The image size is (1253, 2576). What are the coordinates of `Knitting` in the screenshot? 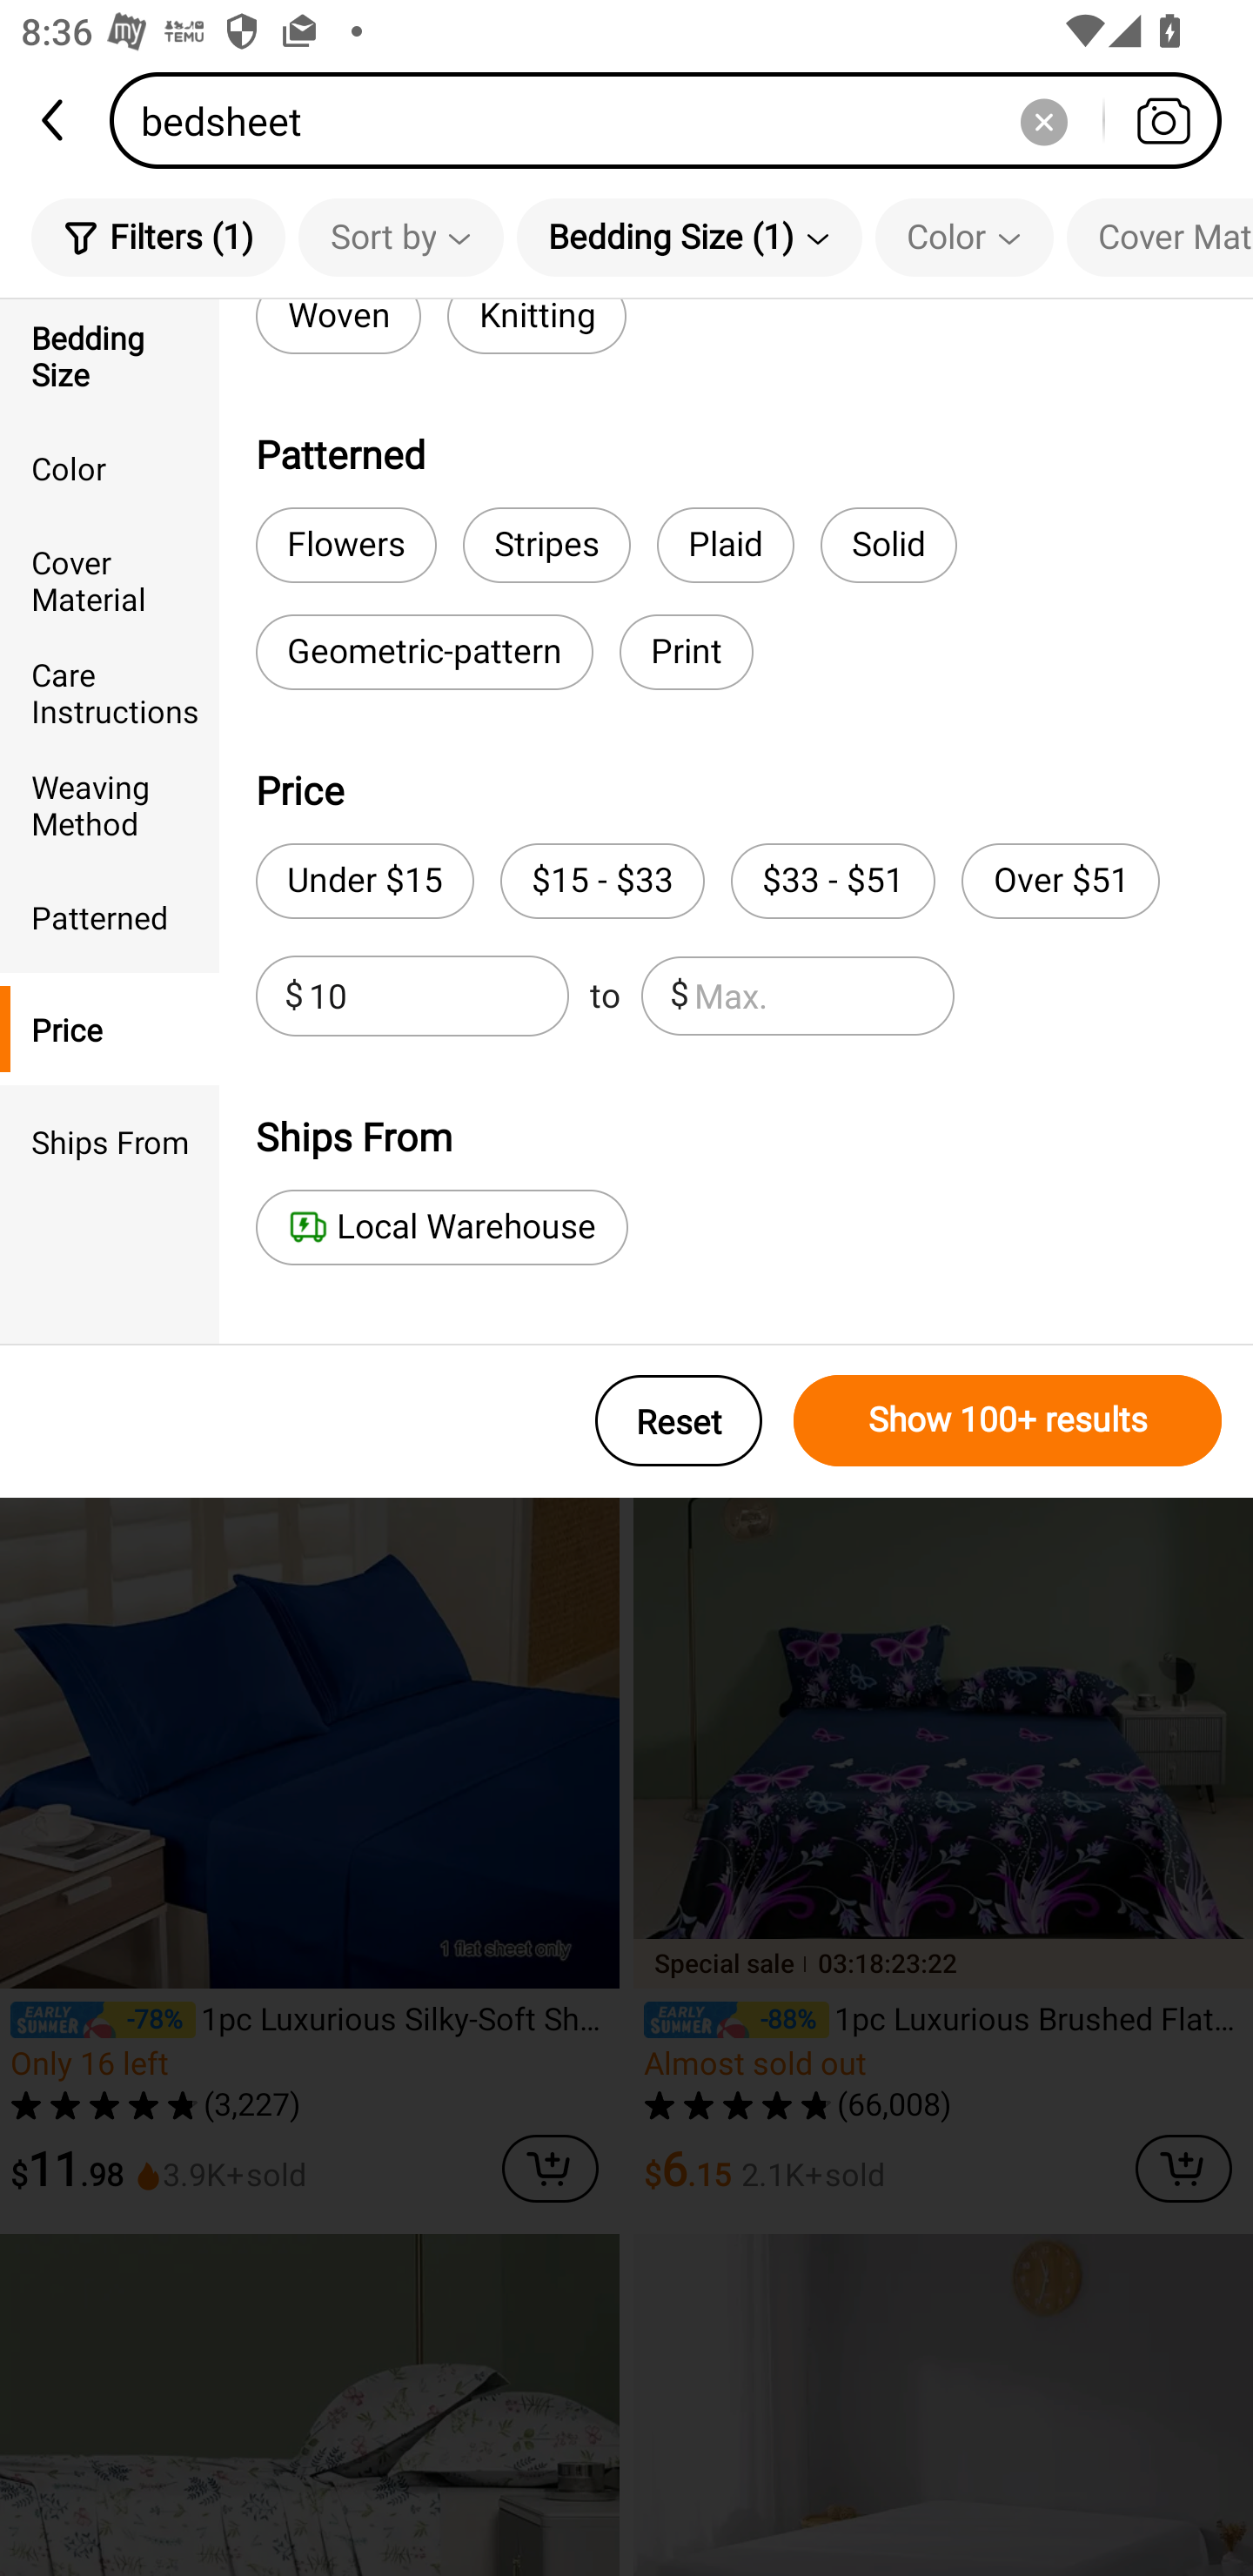 It's located at (537, 327).